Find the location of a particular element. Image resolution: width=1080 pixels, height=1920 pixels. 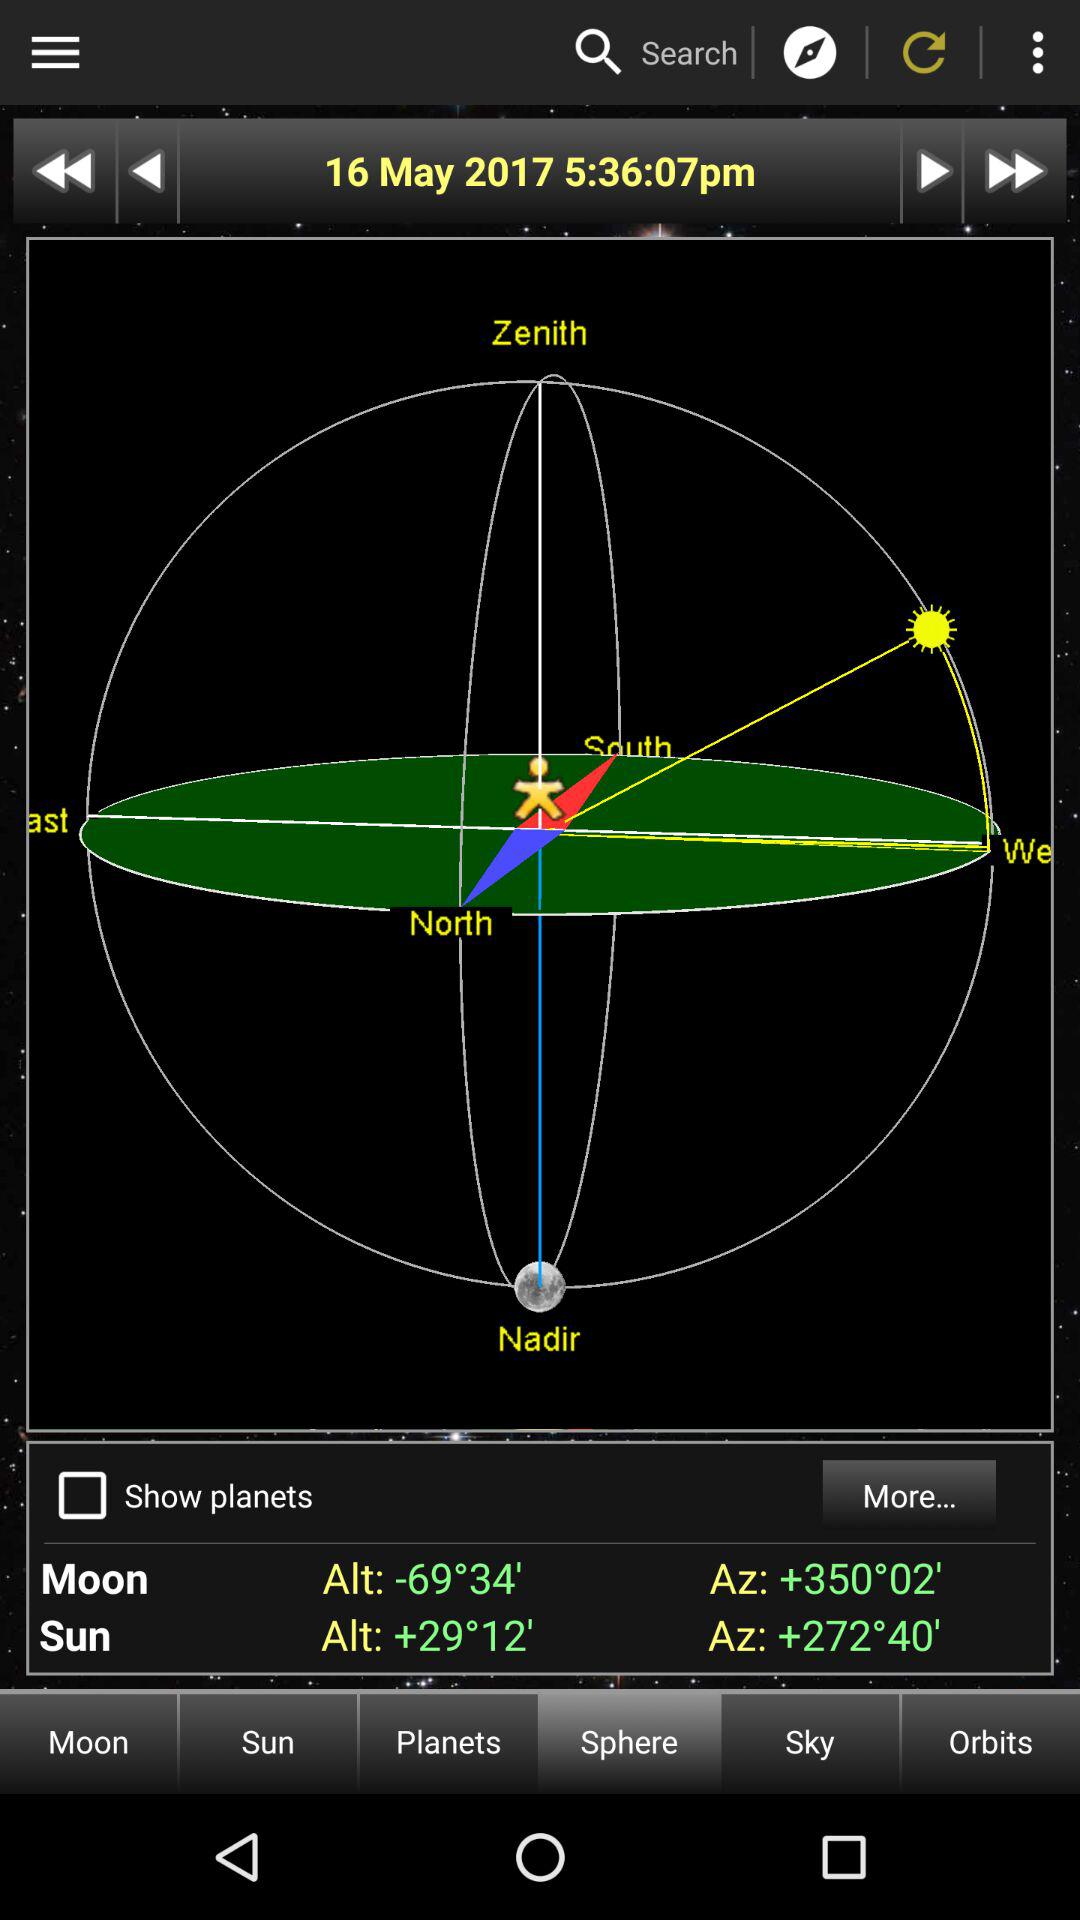

go to settings is located at coordinates (1038, 52).